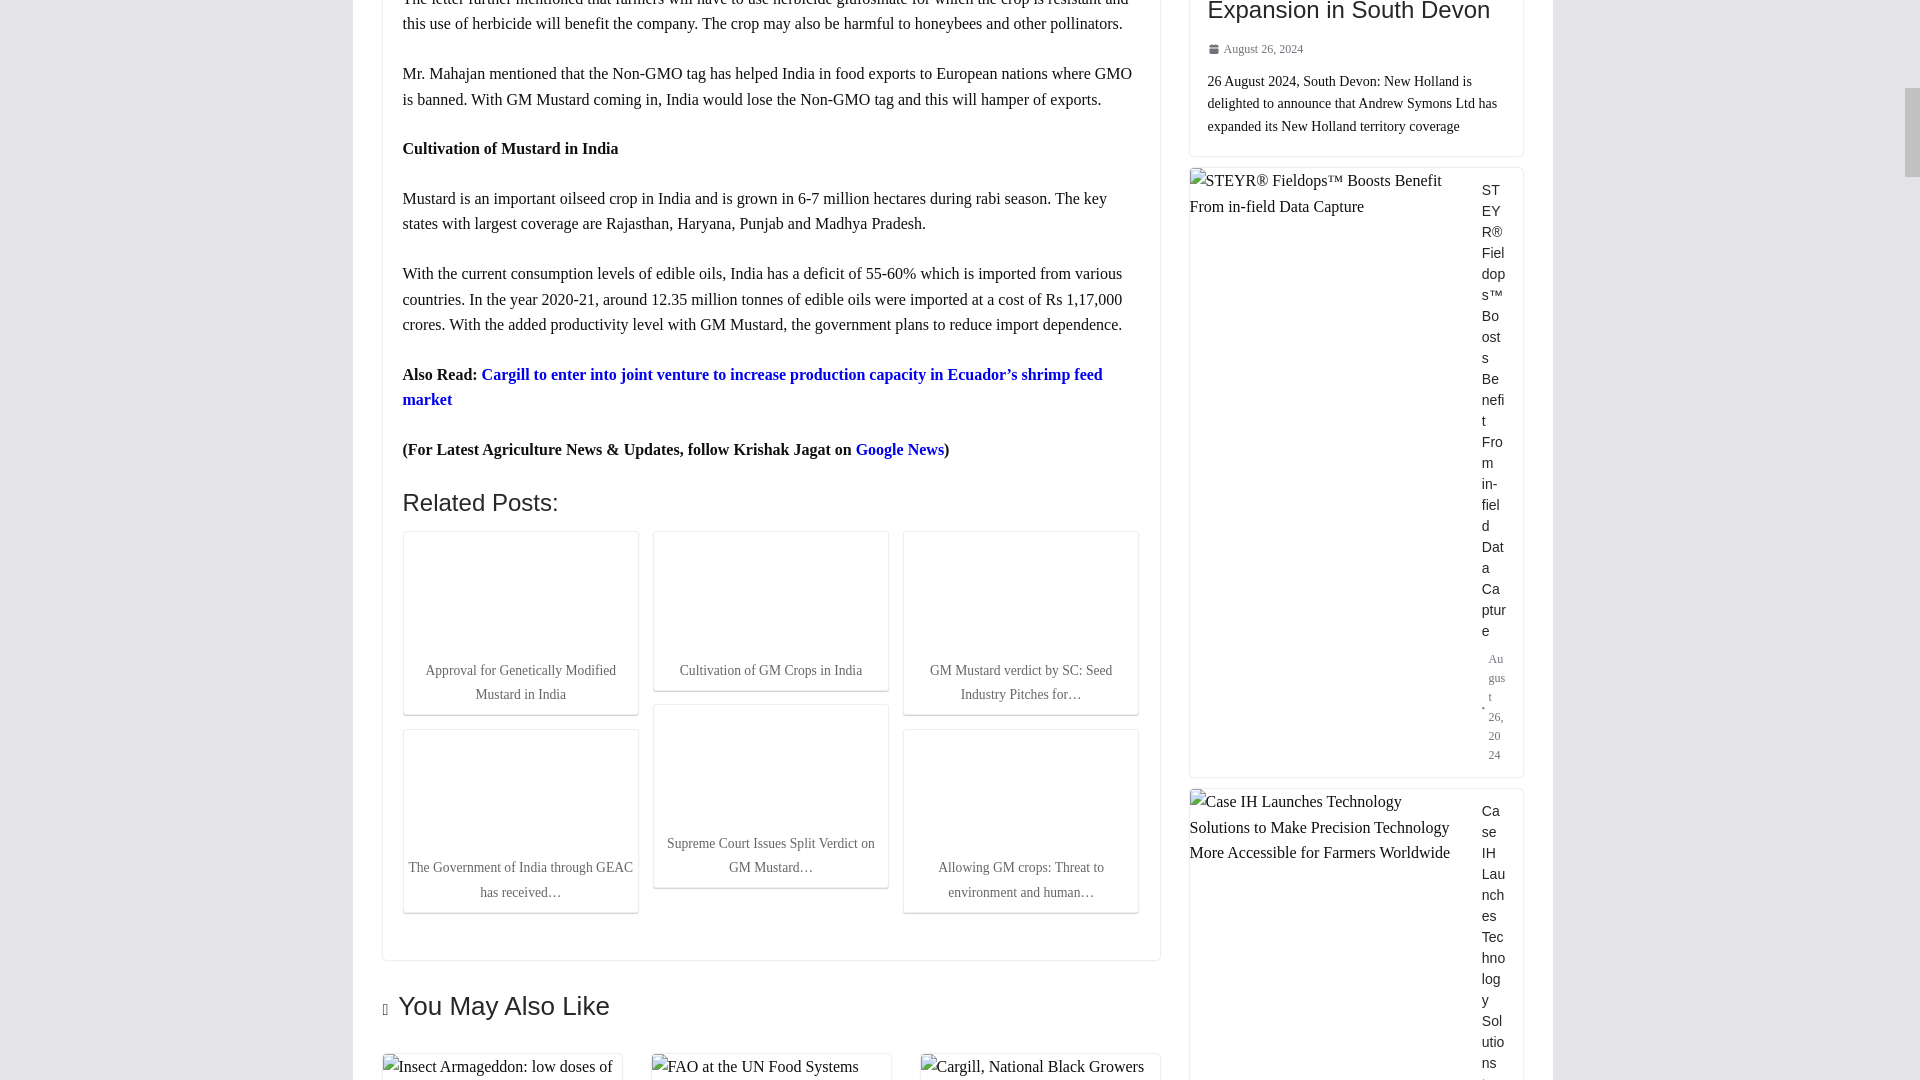  Describe the element at coordinates (770, 594) in the screenshot. I see `Cultivation of GM Crops in India` at that location.